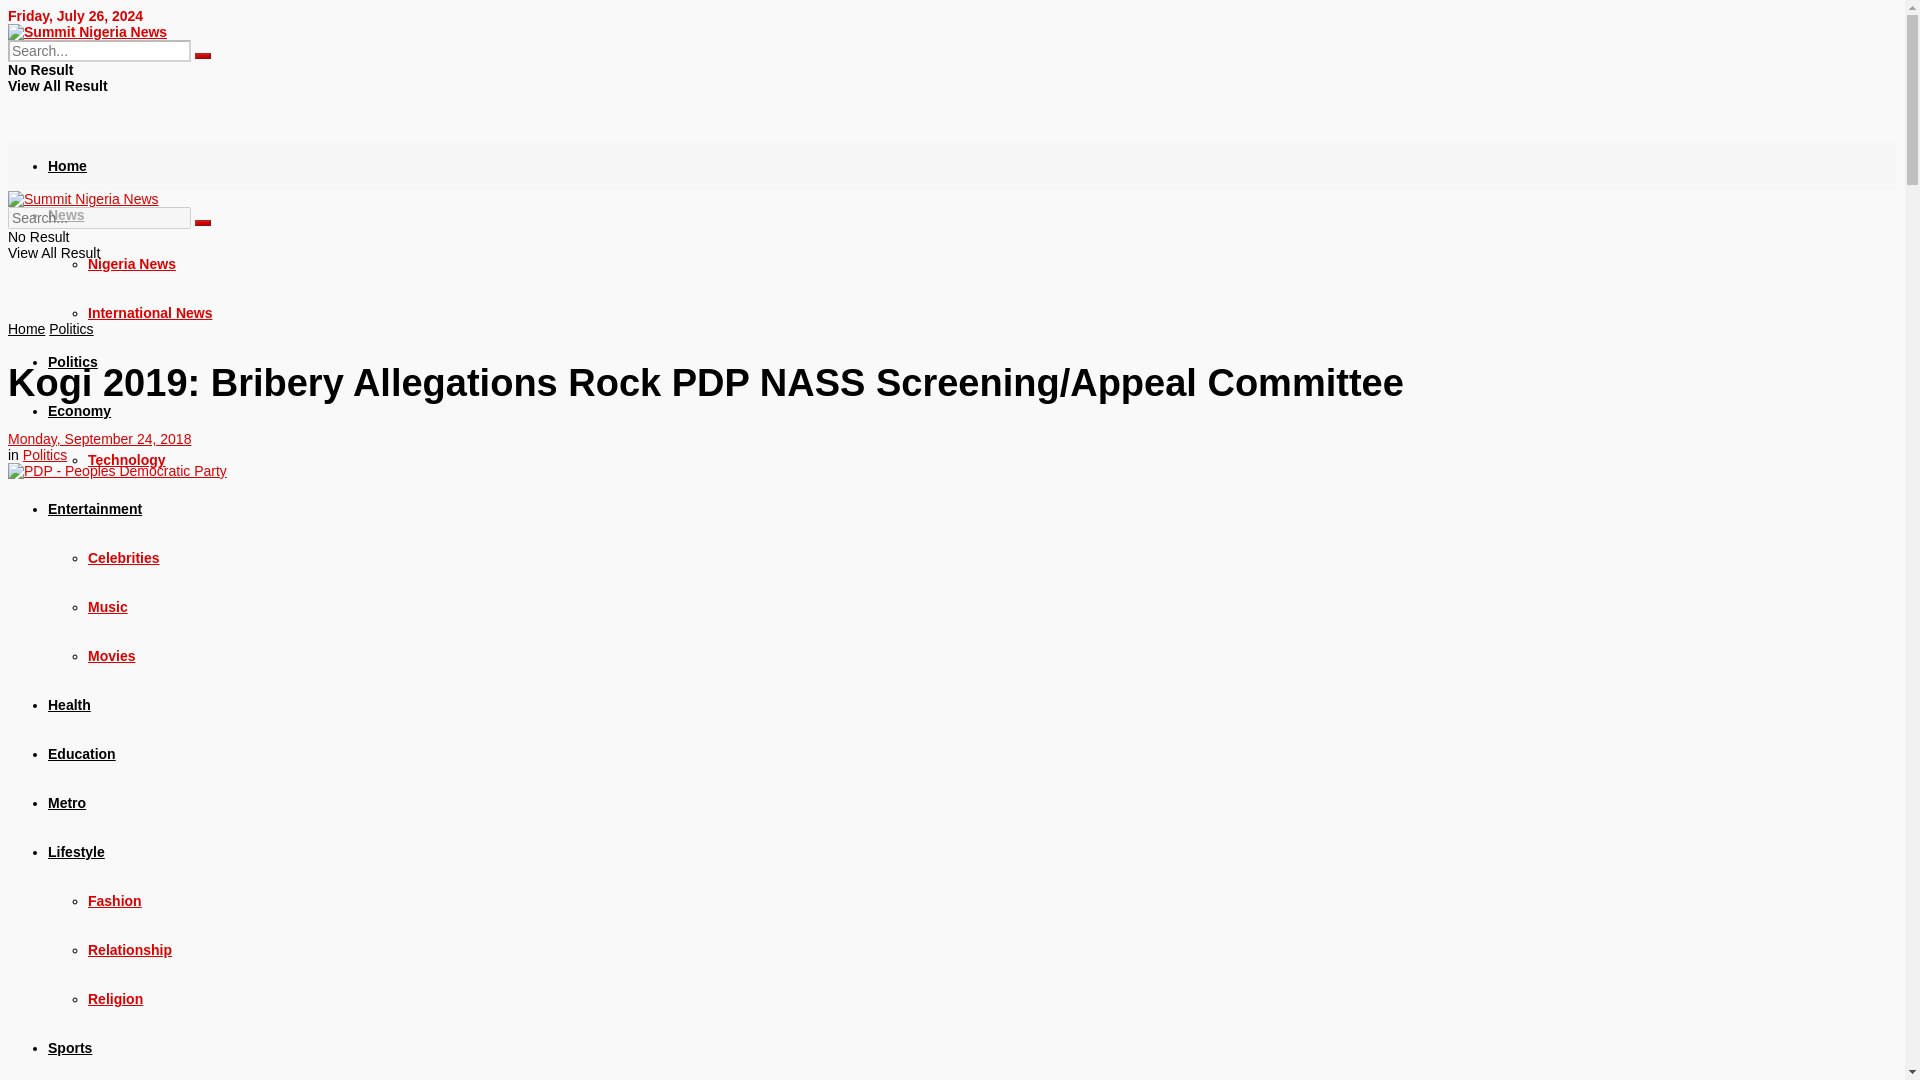  Describe the element at coordinates (95, 509) in the screenshot. I see `Entertainment` at that location.